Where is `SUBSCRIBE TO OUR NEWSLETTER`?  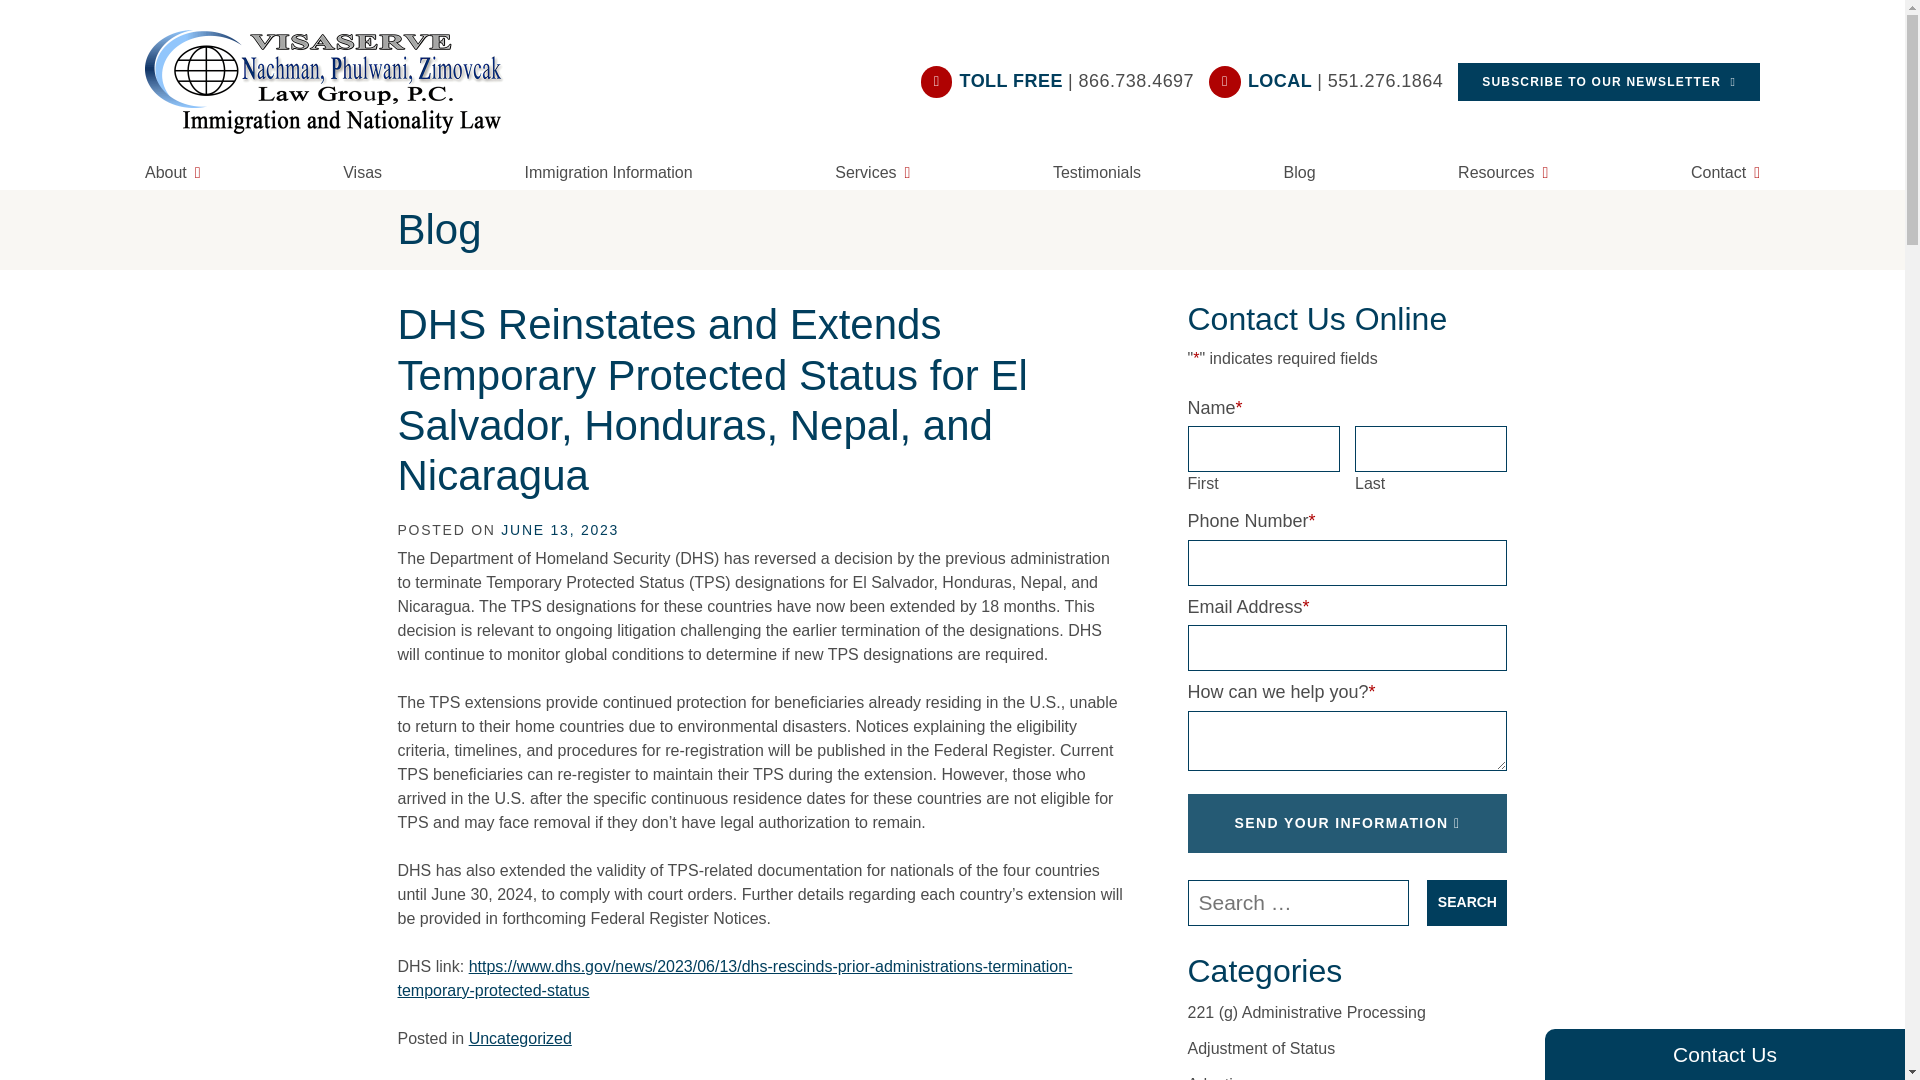 SUBSCRIBE TO OUR NEWSLETTER is located at coordinates (1608, 82).